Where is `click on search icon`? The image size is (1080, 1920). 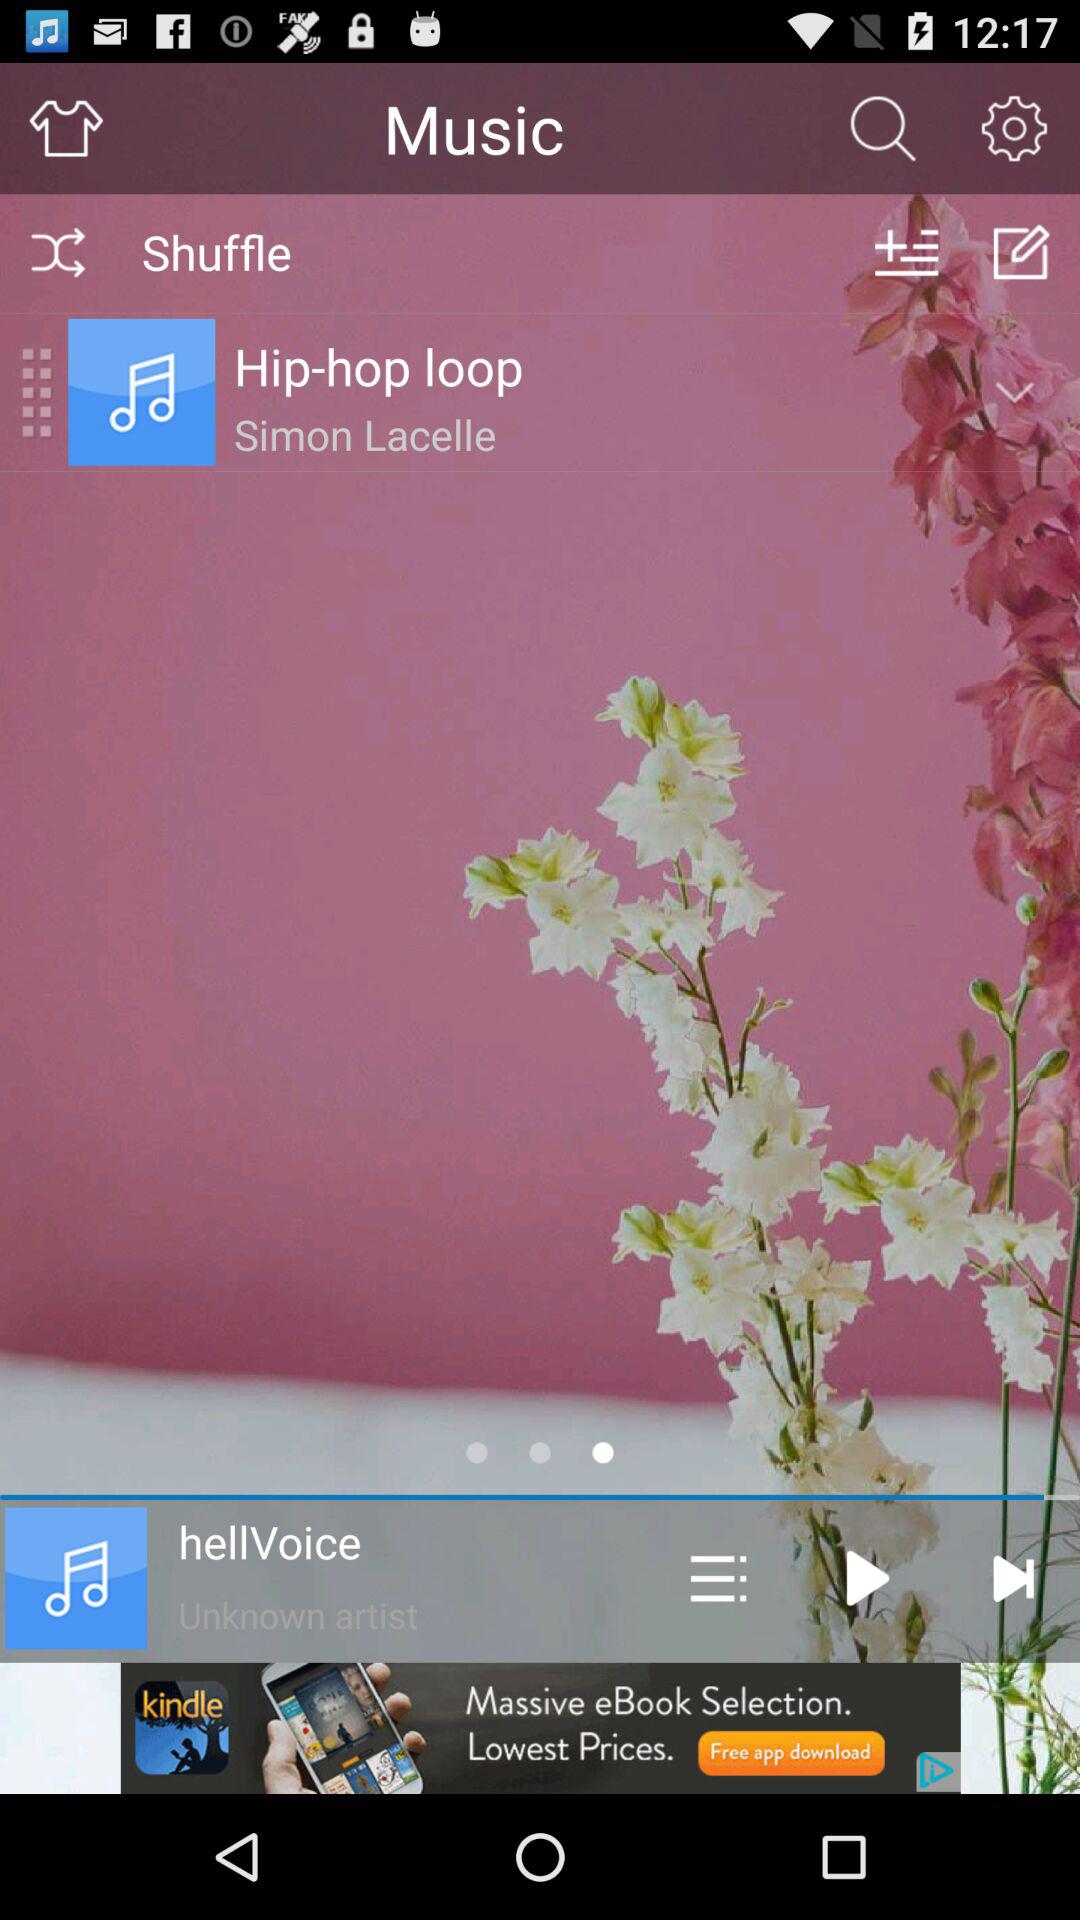
click on search icon is located at coordinates (883, 128).